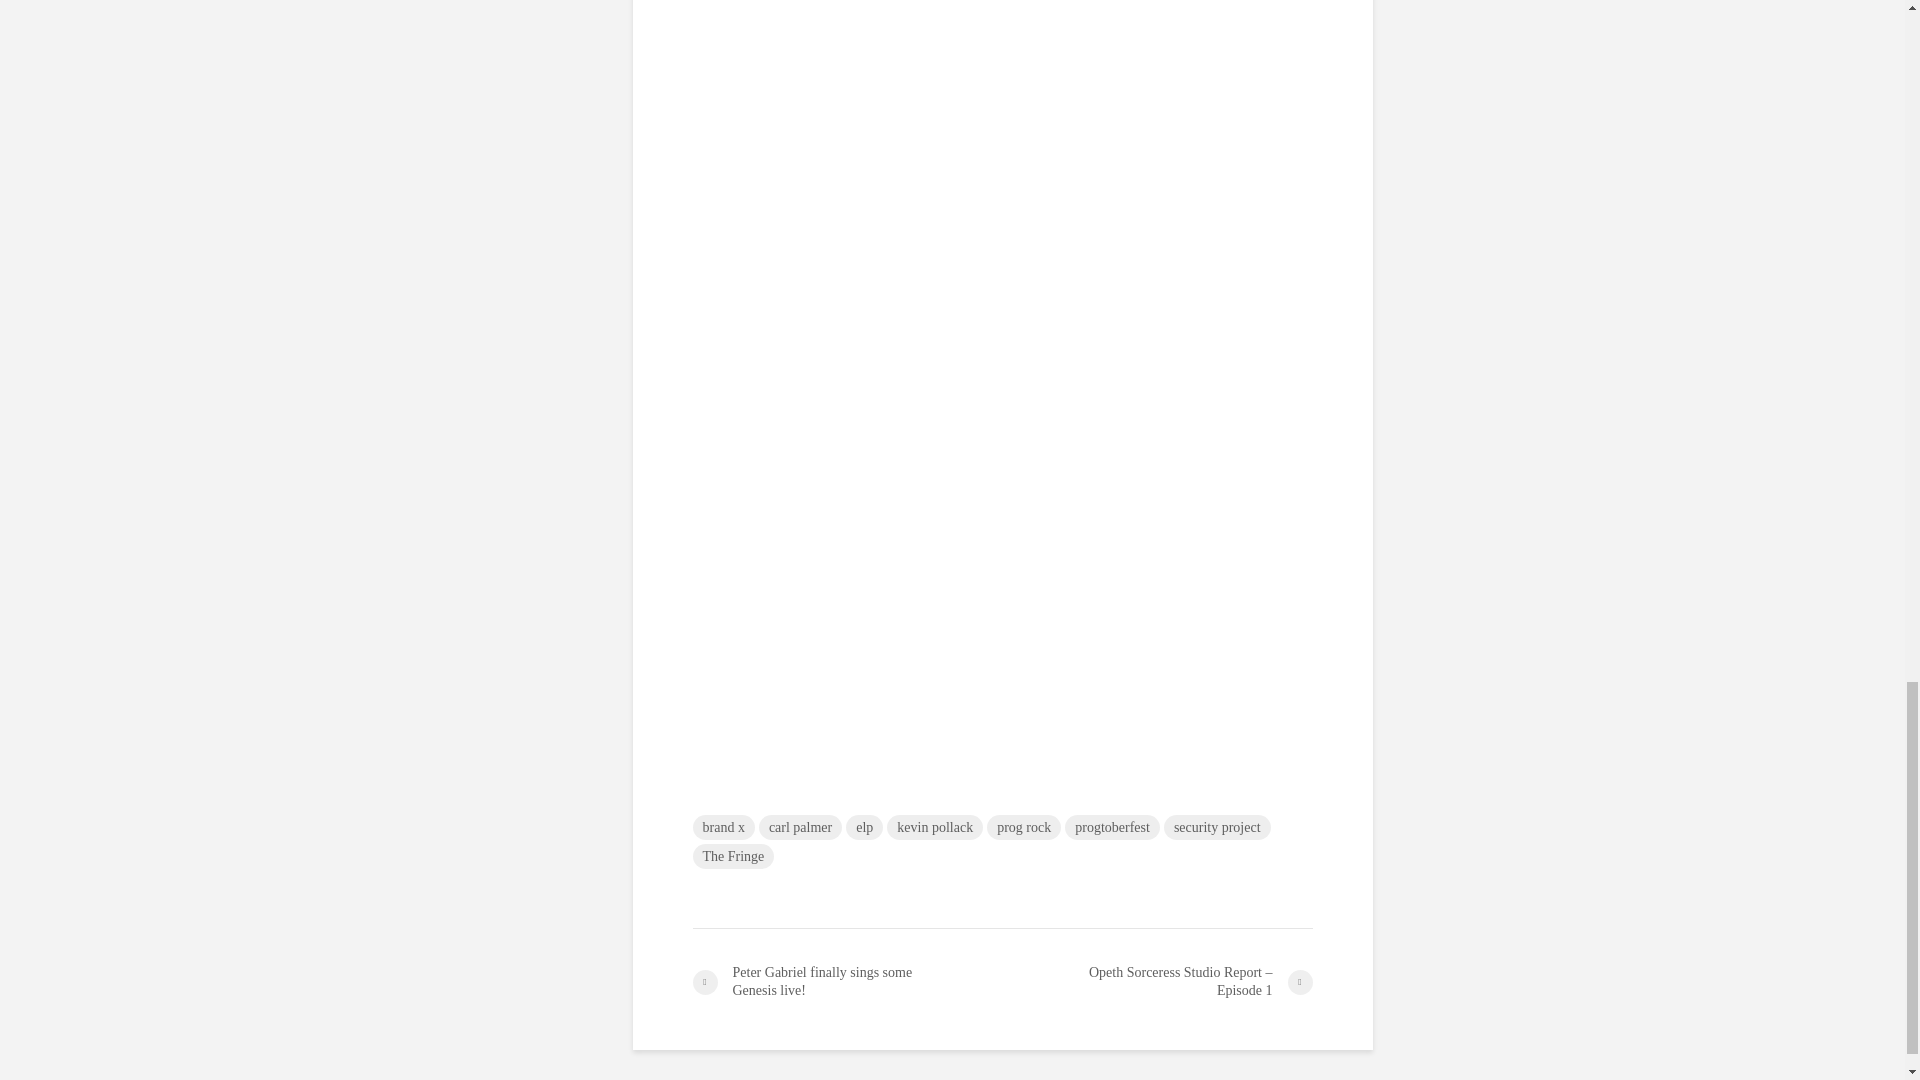  Describe the element at coordinates (935, 828) in the screenshot. I see `kevin pollack` at that location.